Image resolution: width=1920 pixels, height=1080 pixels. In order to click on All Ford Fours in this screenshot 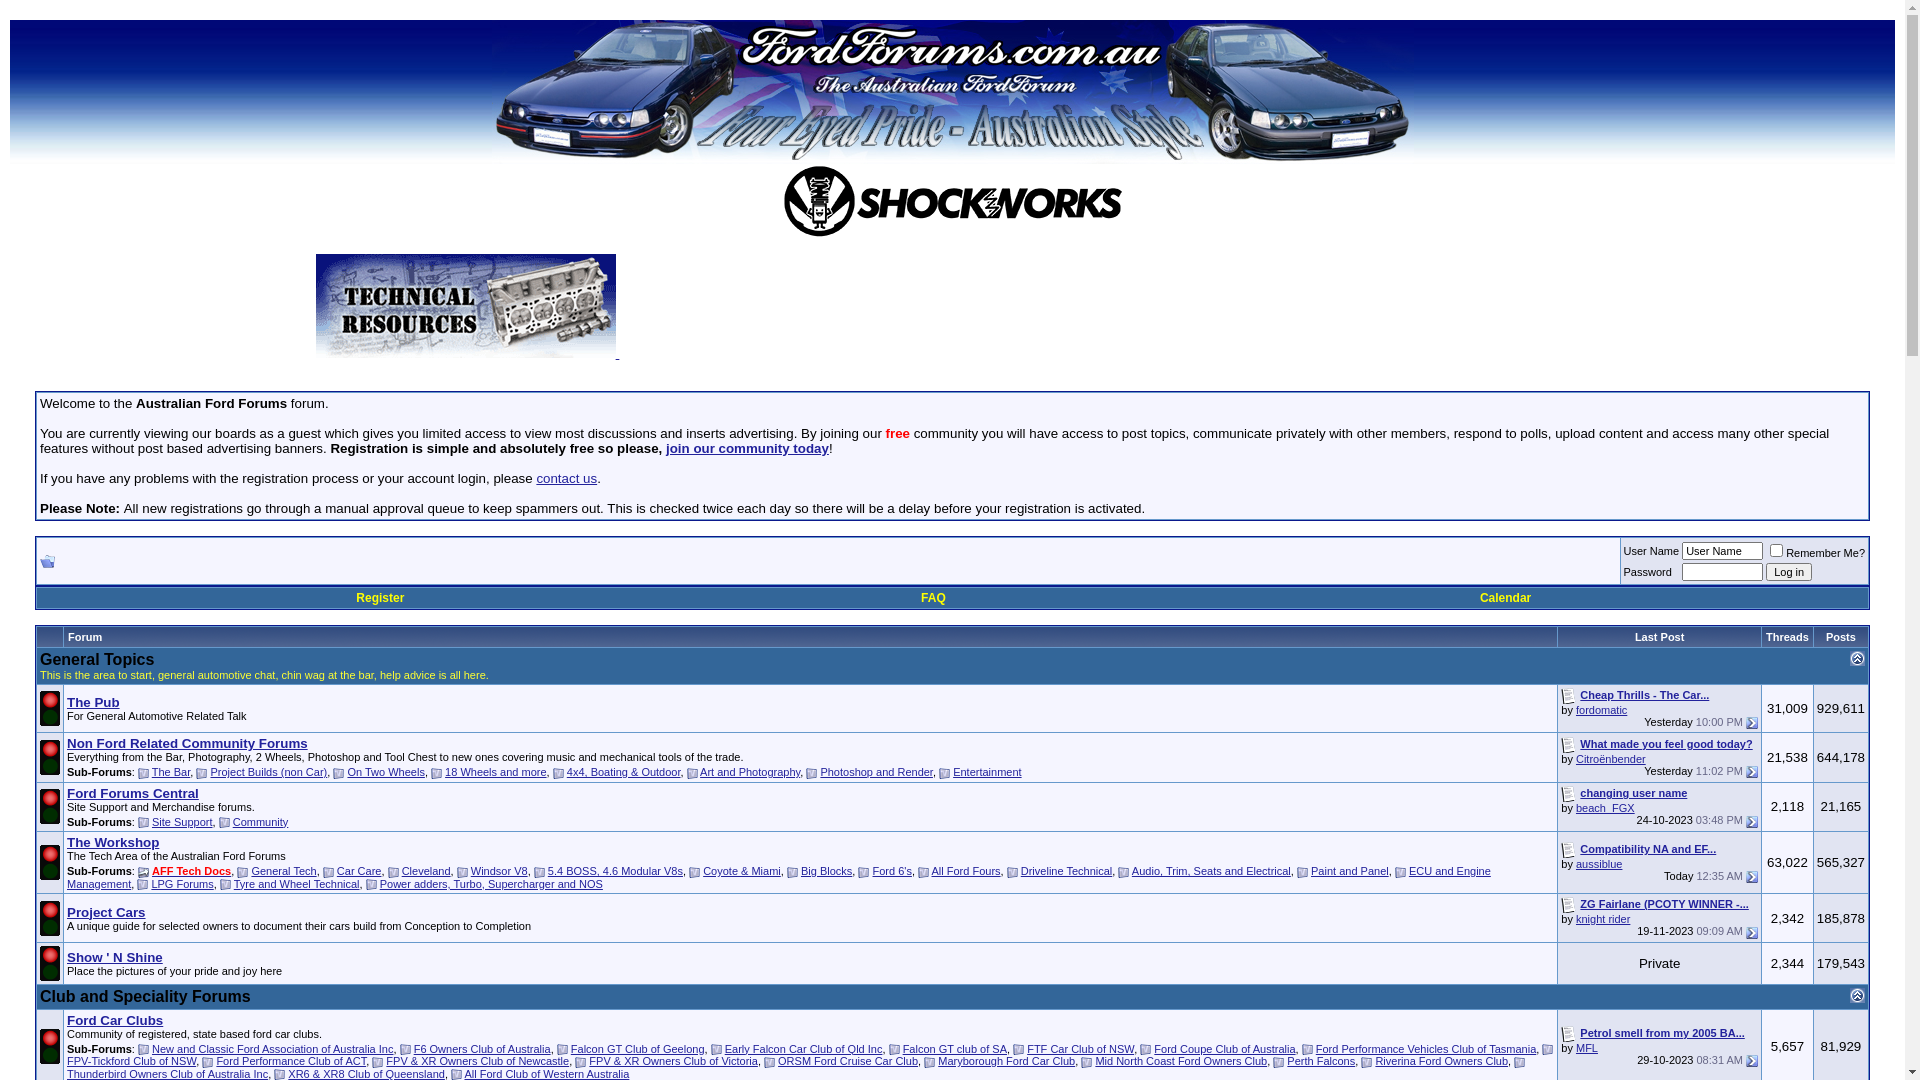, I will do `click(966, 871)`.